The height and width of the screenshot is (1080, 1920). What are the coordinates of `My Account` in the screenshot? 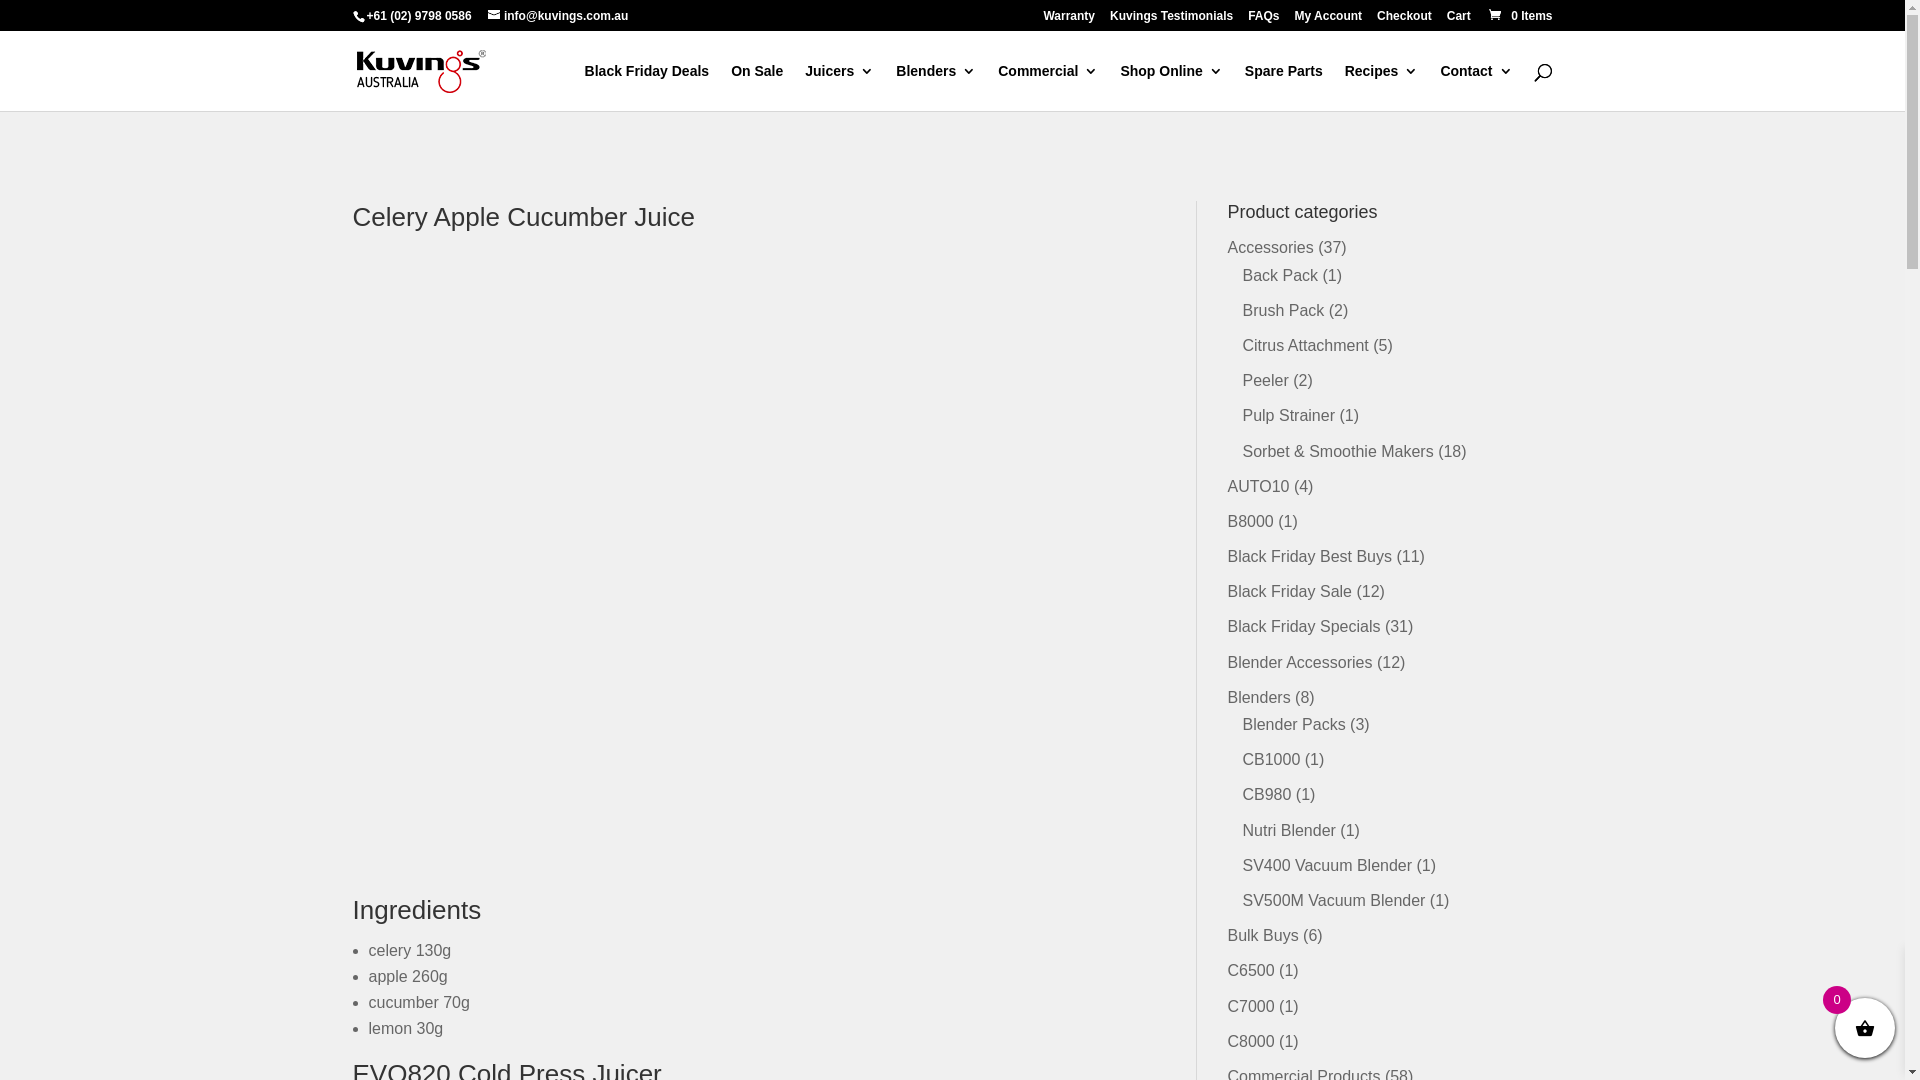 It's located at (1329, 20).